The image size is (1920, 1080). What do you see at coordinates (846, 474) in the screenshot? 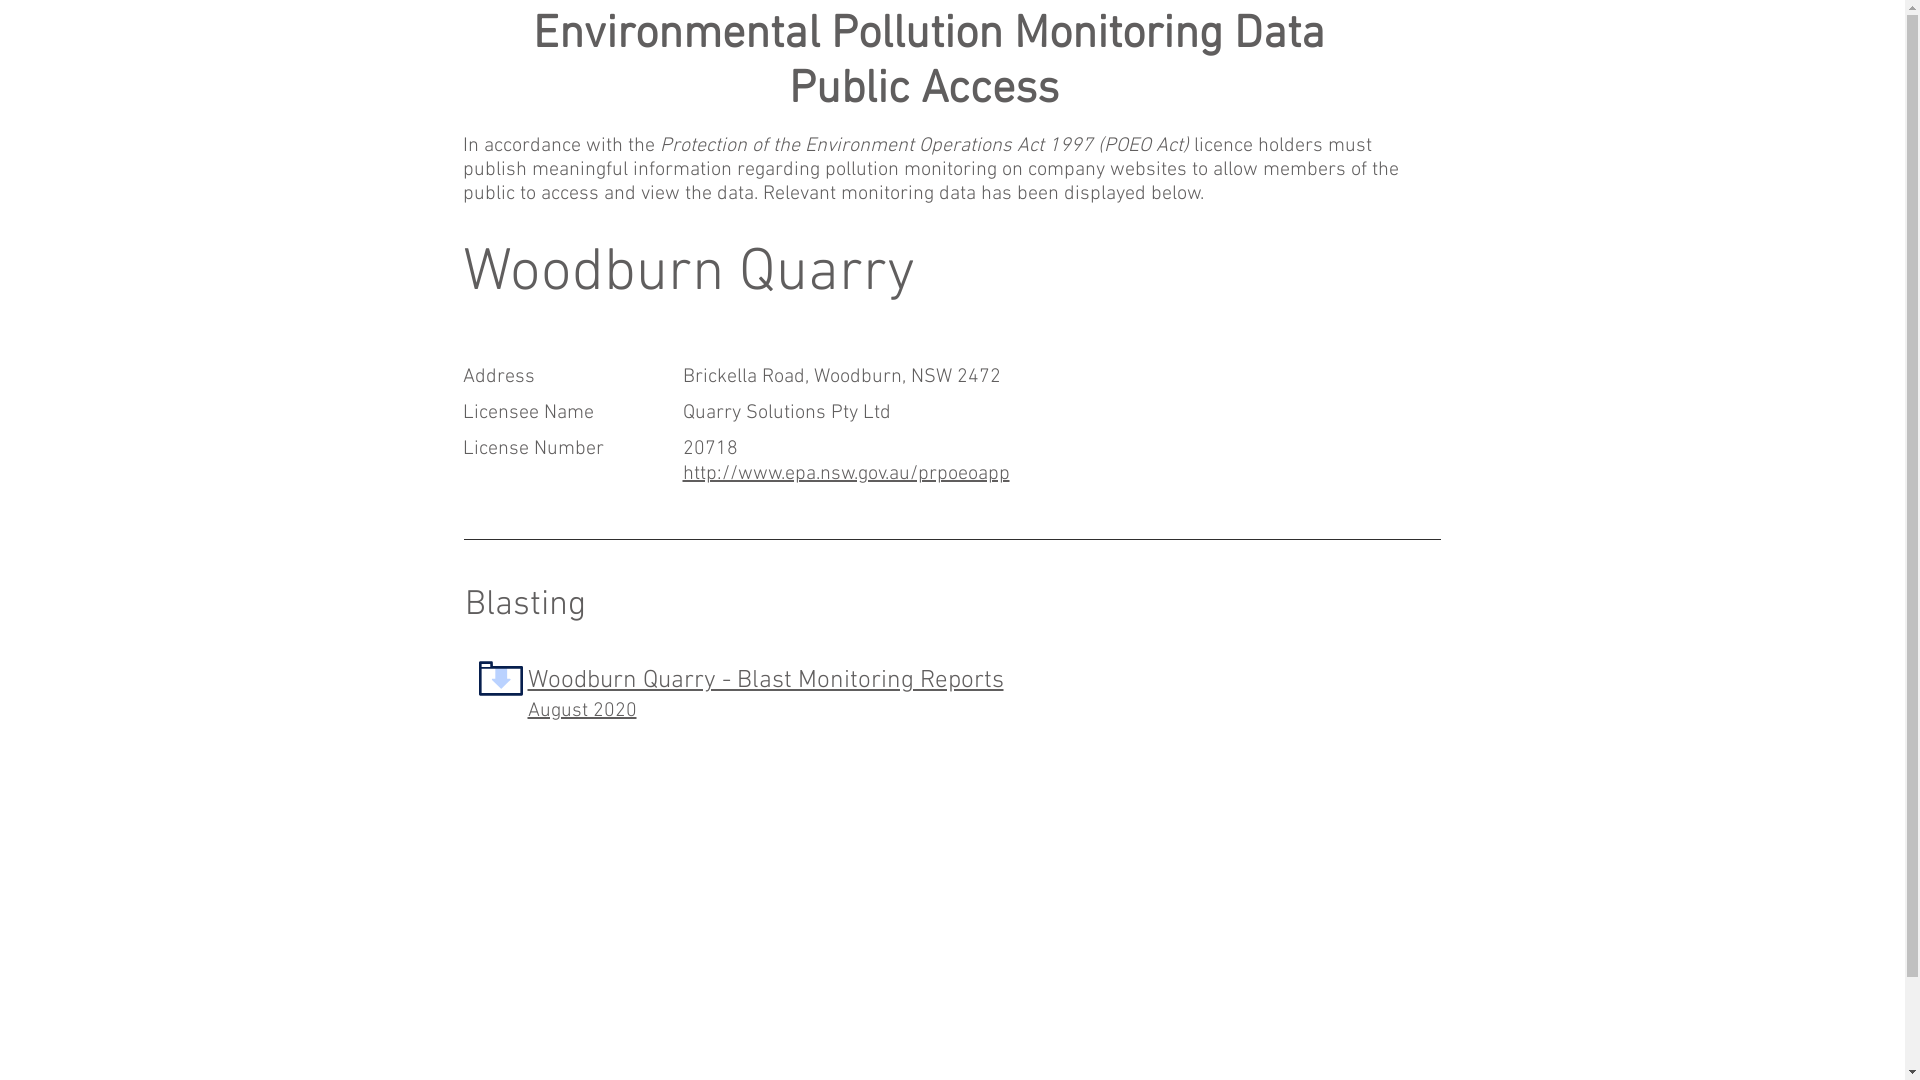
I see `http://www.epa.nsw.gov.au/prpoeoapp` at bounding box center [846, 474].